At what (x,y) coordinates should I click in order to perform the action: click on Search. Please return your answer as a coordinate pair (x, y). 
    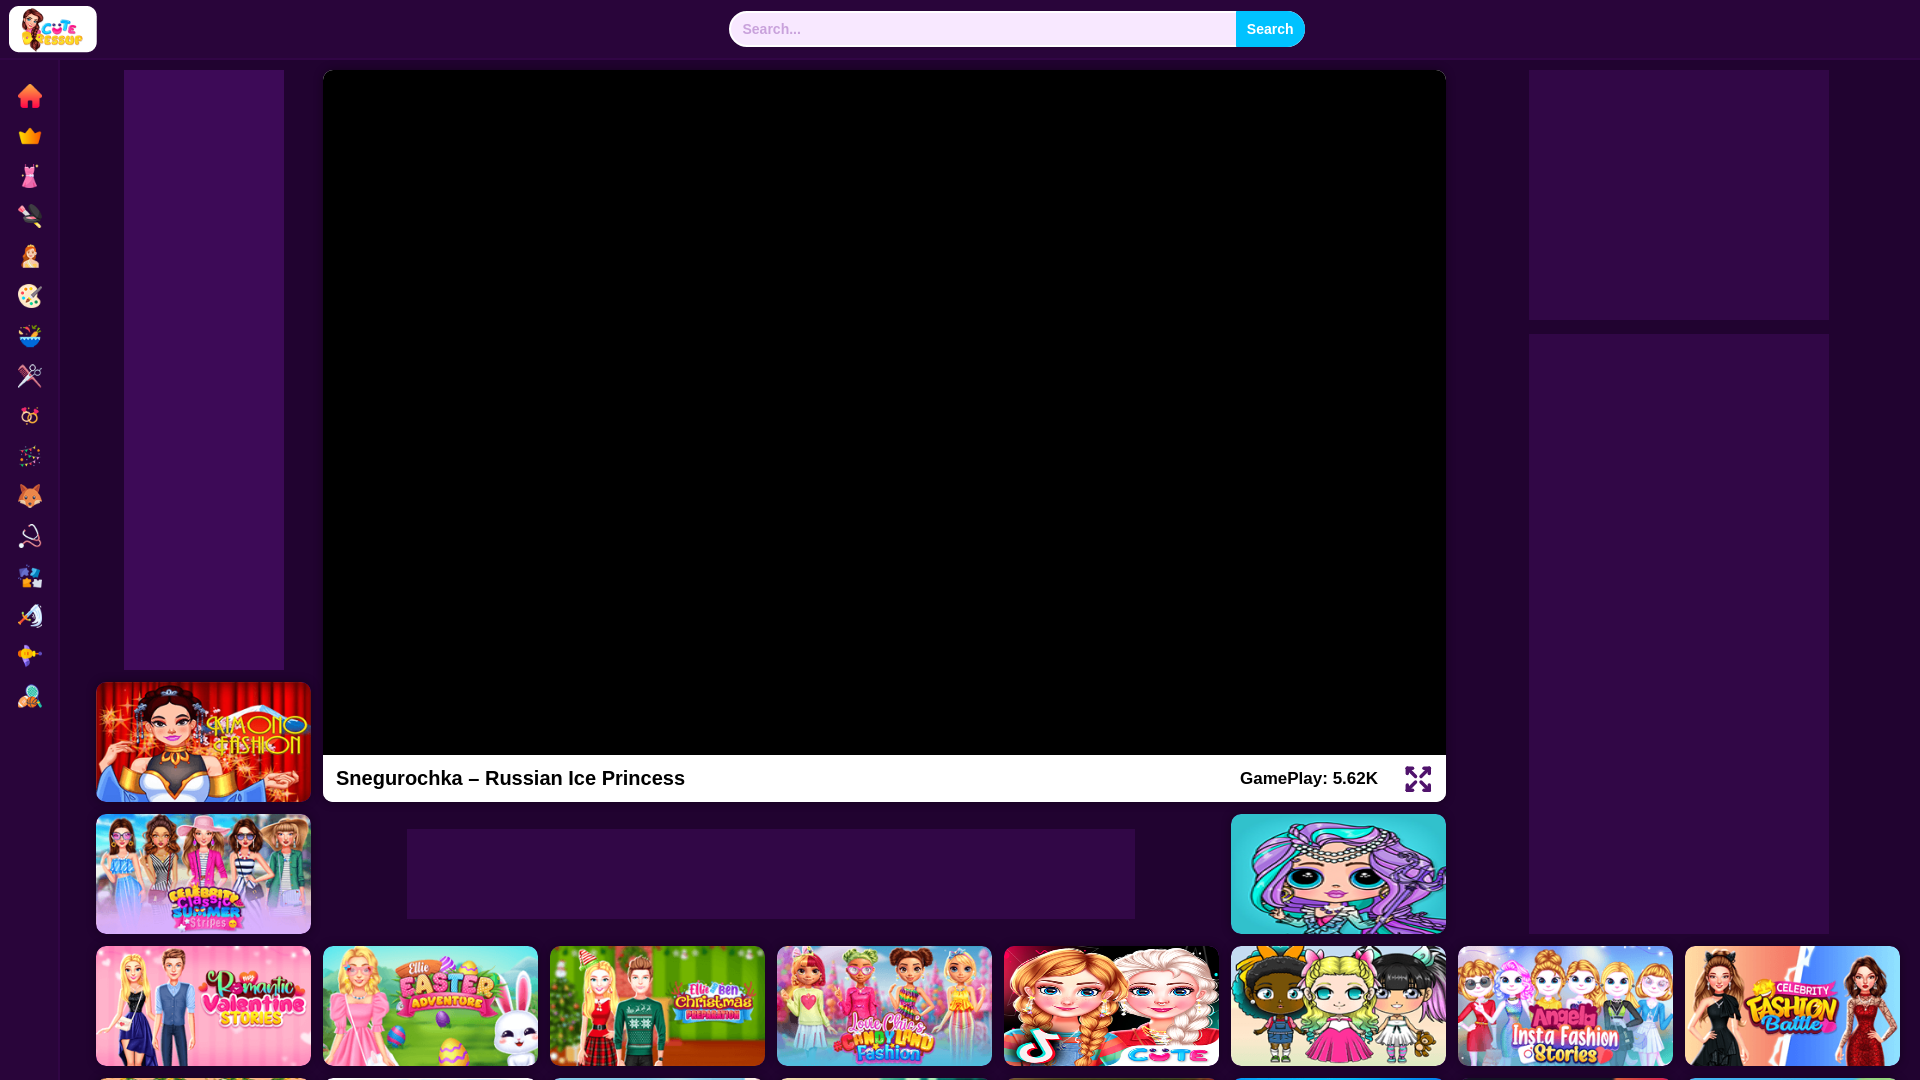
    Looking at the image, I should click on (1270, 28).